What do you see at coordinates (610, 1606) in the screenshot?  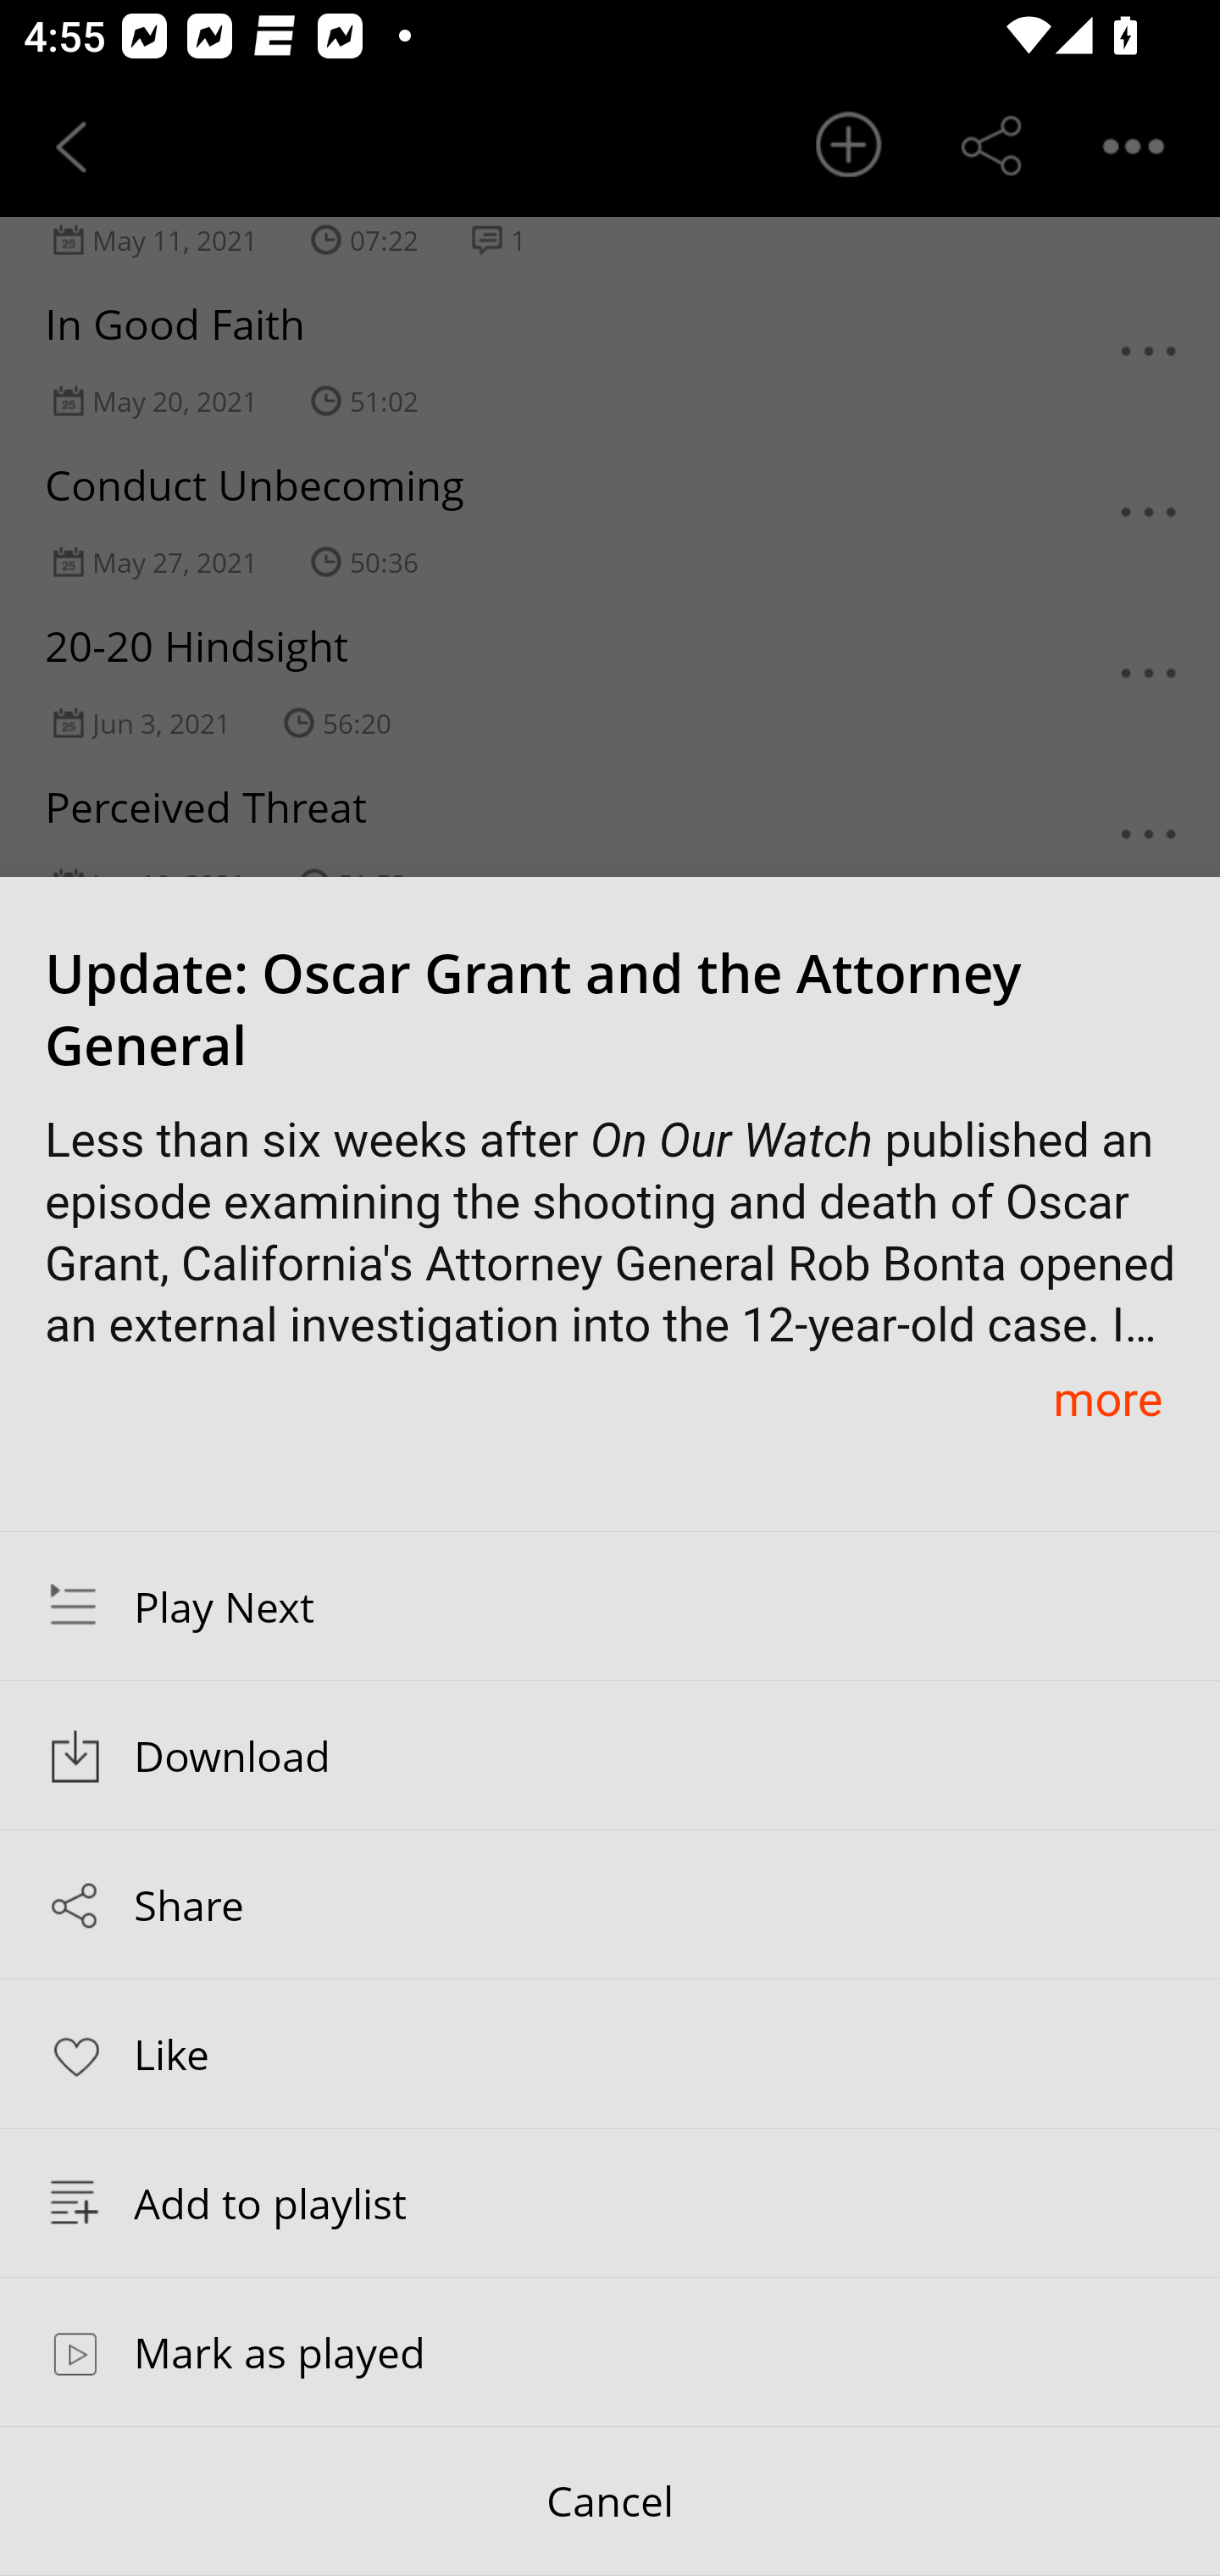 I see `Play Next` at bounding box center [610, 1606].